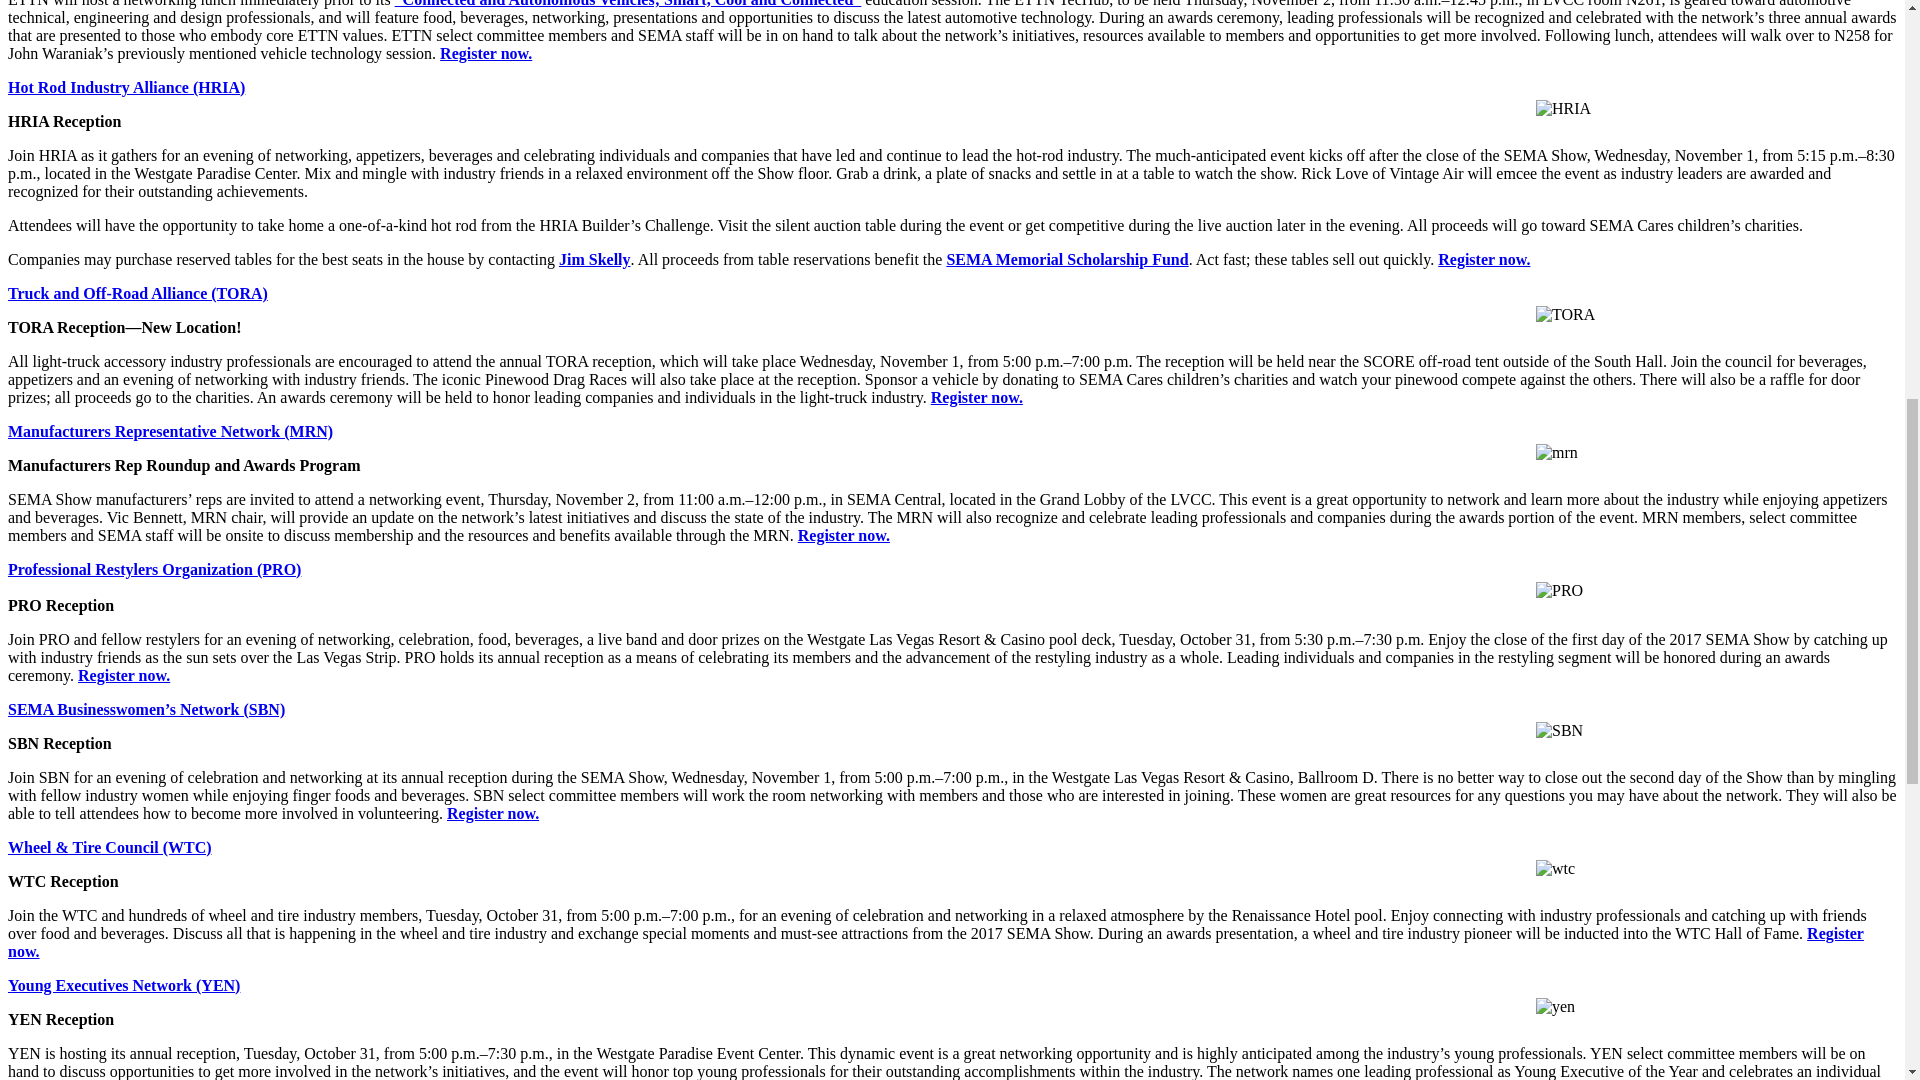 The height and width of the screenshot is (1080, 1920). Describe the element at coordinates (1555, 1006) in the screenshot. I see `yen` at that location.